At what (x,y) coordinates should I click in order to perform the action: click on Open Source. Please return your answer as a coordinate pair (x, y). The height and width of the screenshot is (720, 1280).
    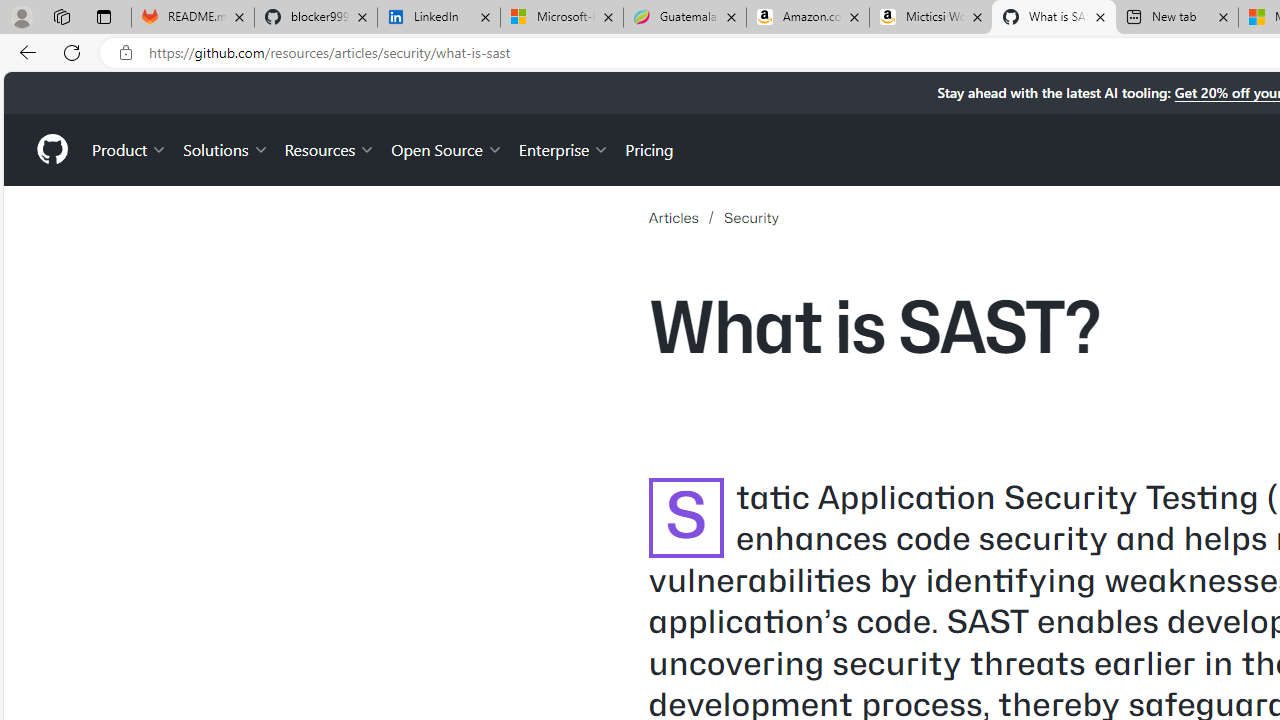
    Looking at the image, I should click on (446, 148).